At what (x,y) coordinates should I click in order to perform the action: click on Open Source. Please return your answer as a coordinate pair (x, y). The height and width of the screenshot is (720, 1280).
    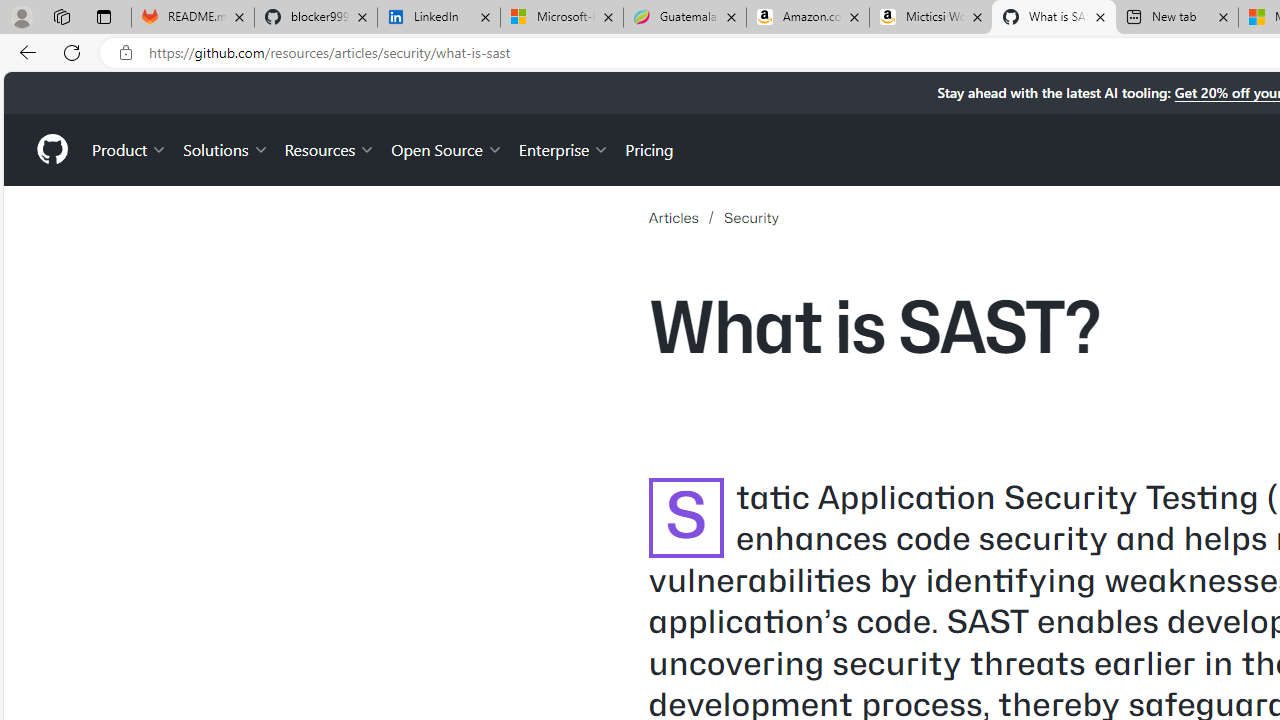
    Looking at the image, I should click on (446, 148).